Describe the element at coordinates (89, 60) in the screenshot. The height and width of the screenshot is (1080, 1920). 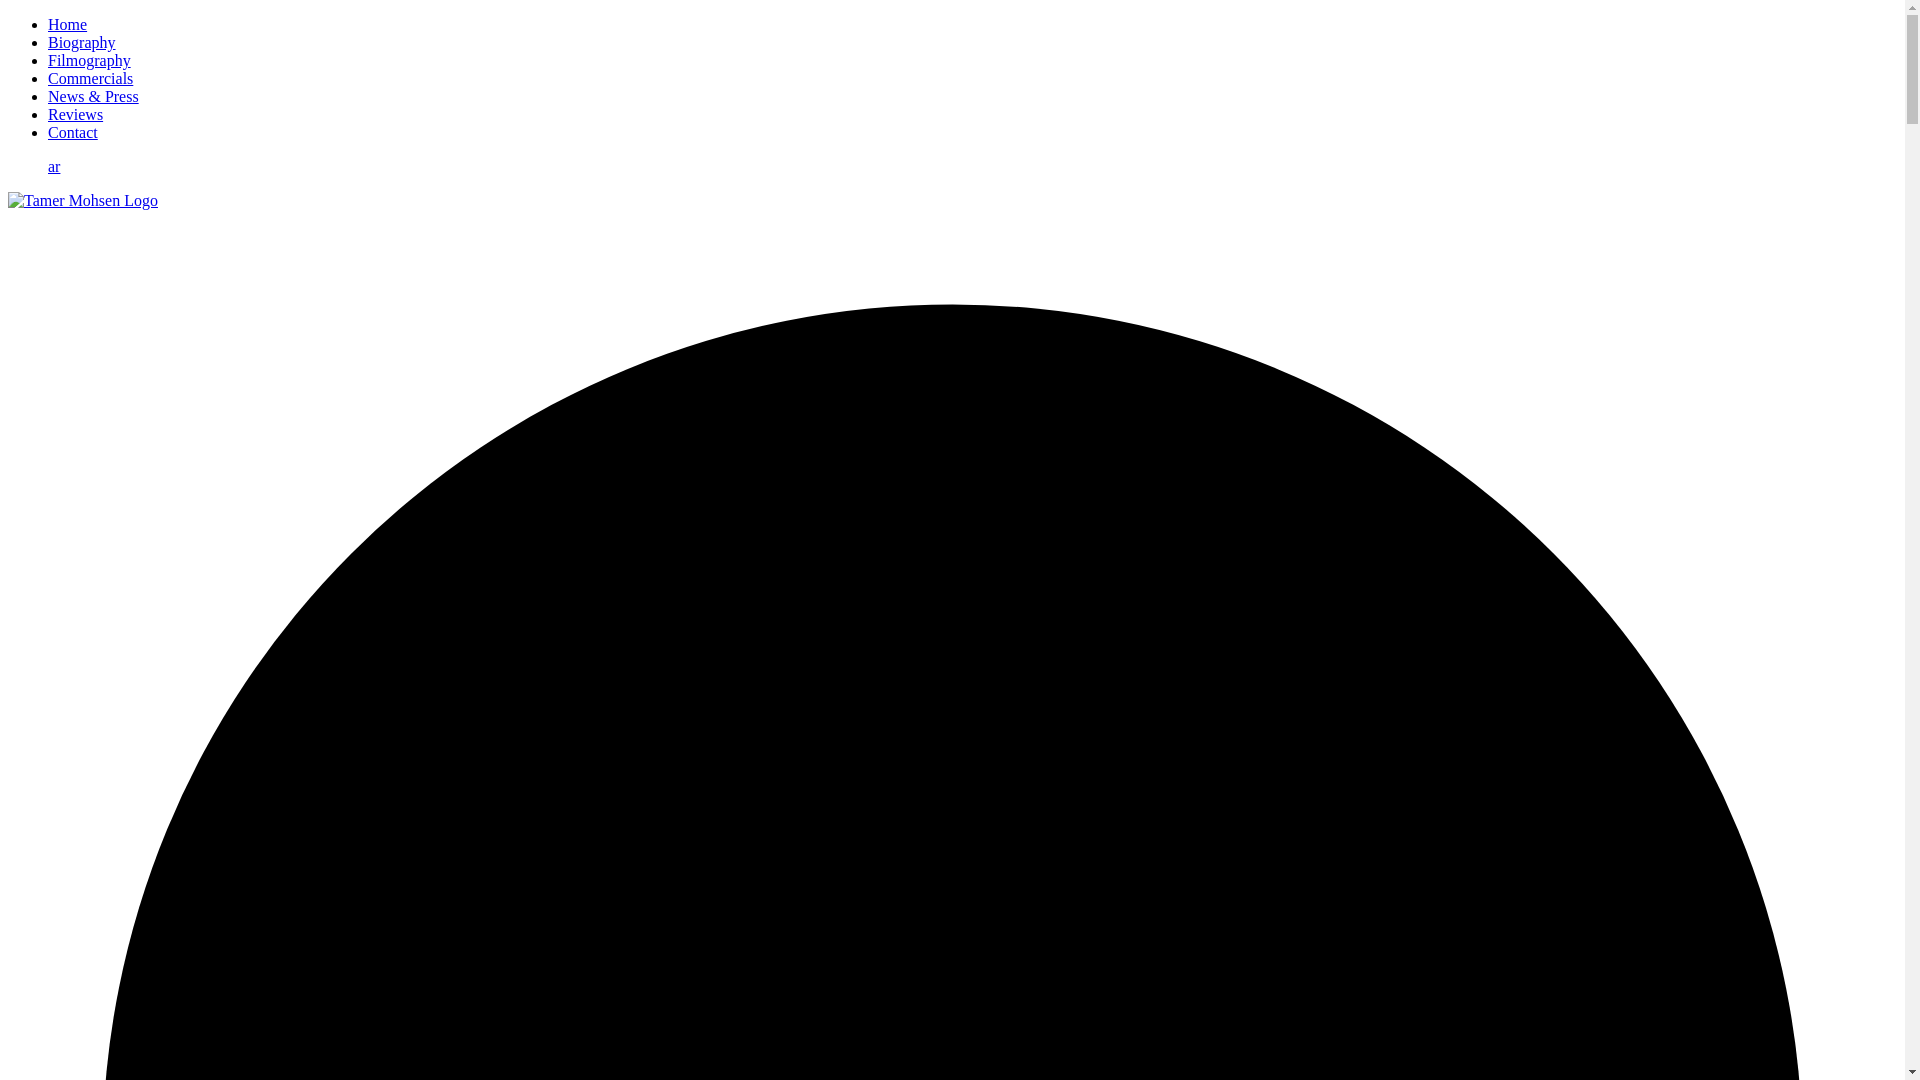
I see `Filmography` at that location.